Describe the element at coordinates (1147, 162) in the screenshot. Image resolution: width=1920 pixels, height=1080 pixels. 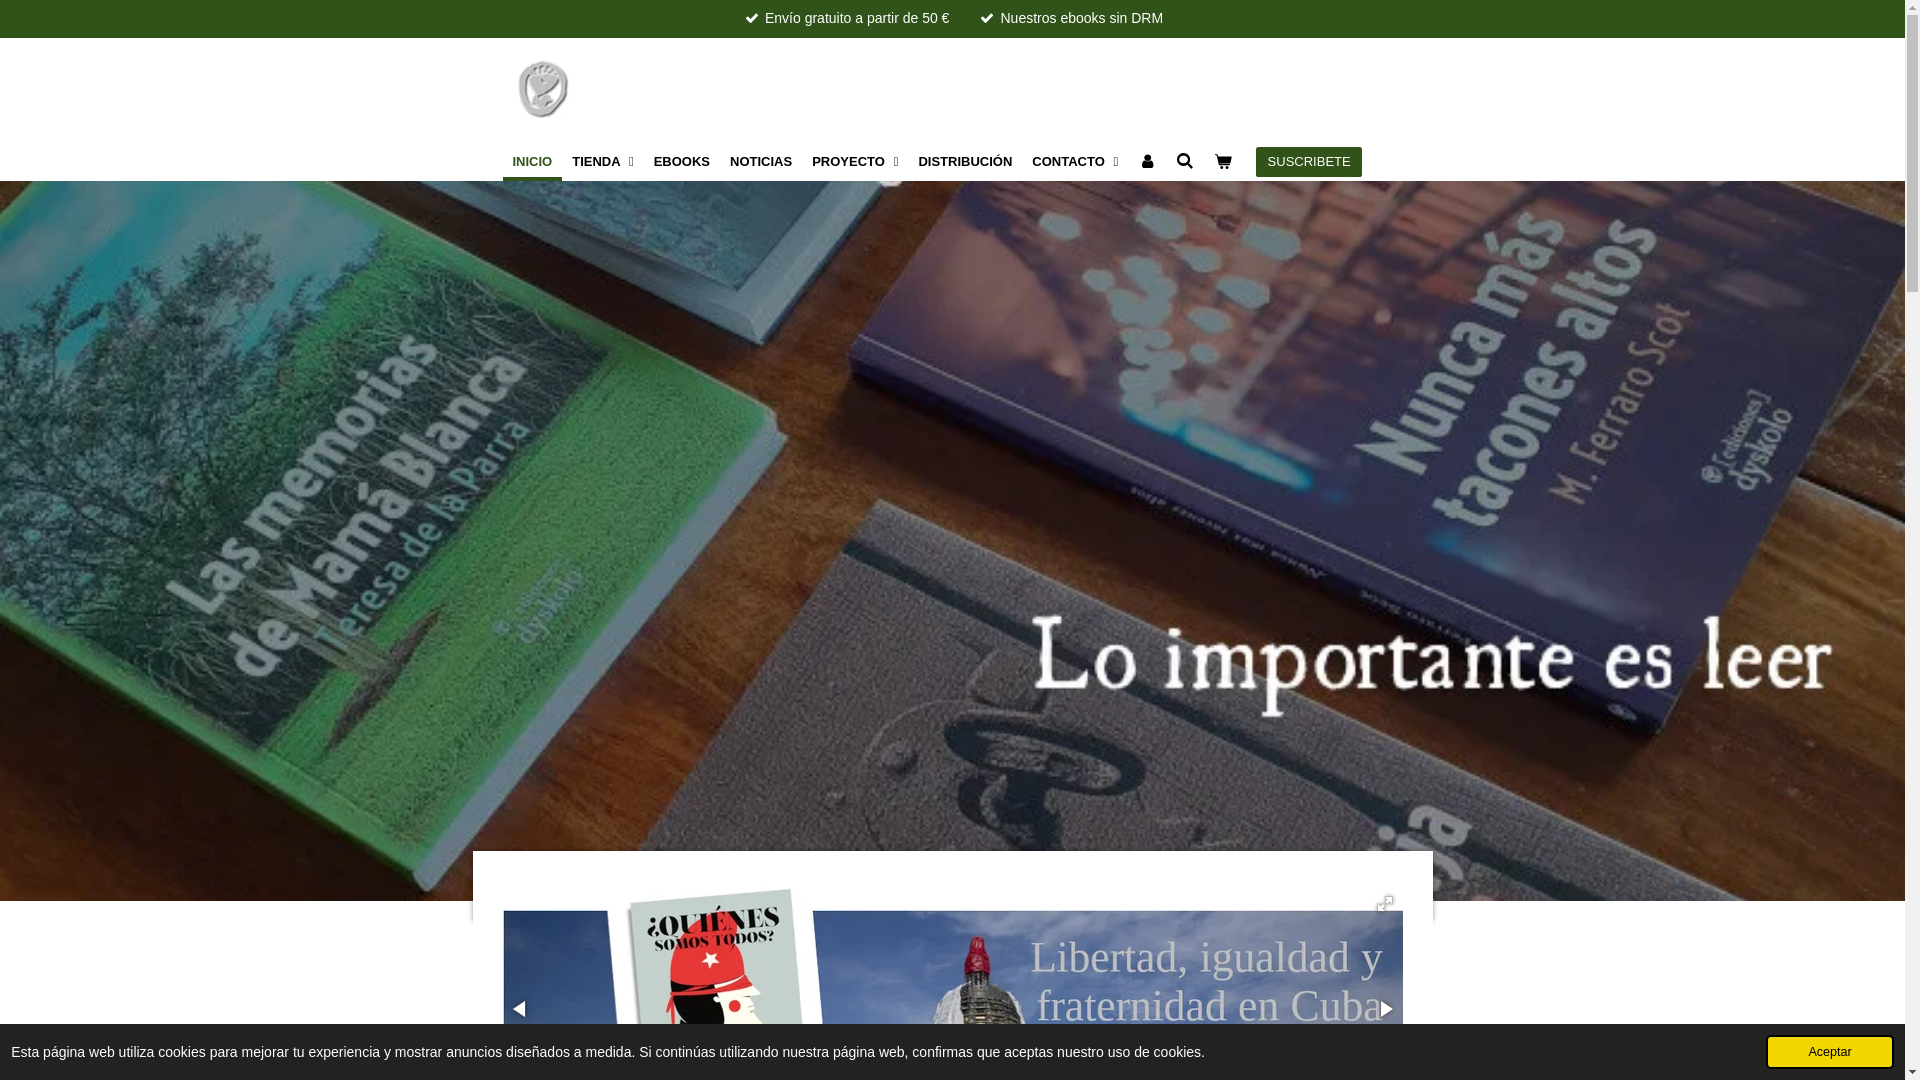
I see `Cuenta` at that location.